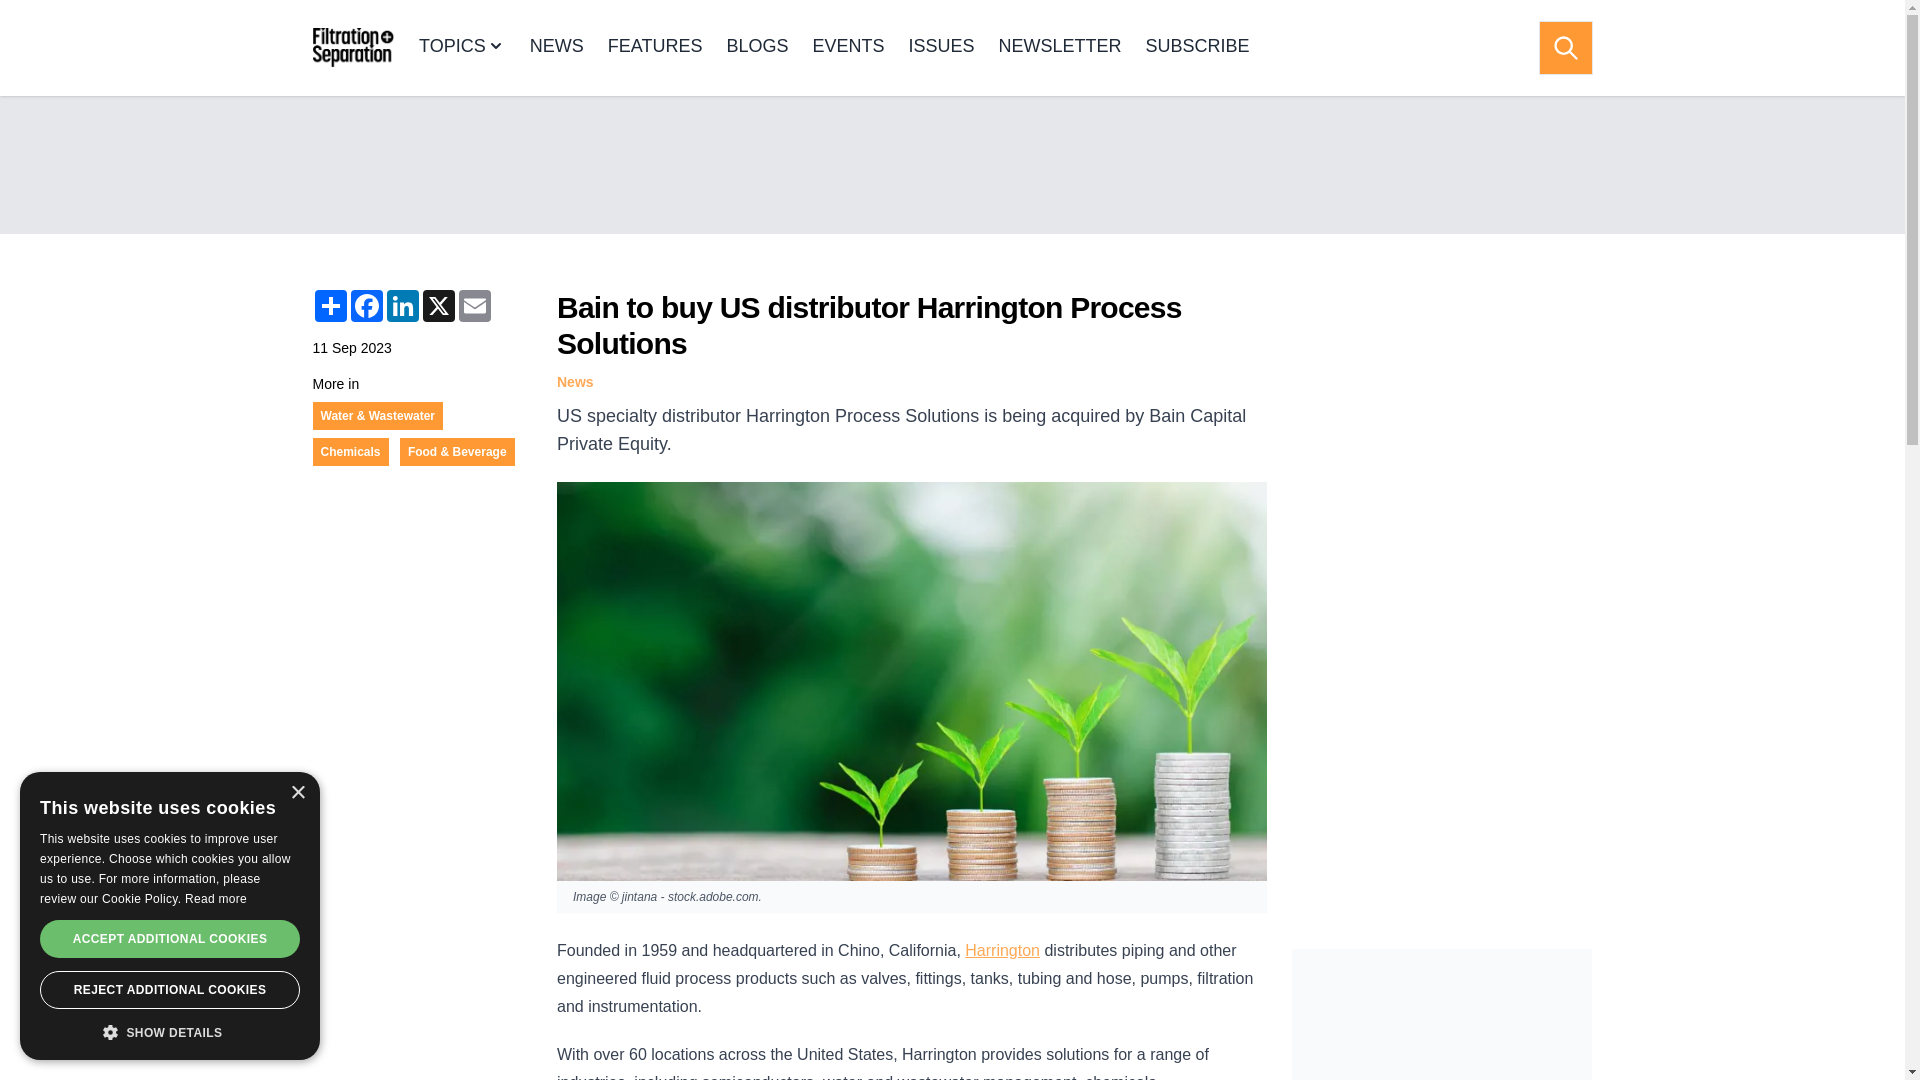  What do you see at coordinates (462, 48) in the screenshot?
I see `TOPICS` at bounding box center [462, 48].